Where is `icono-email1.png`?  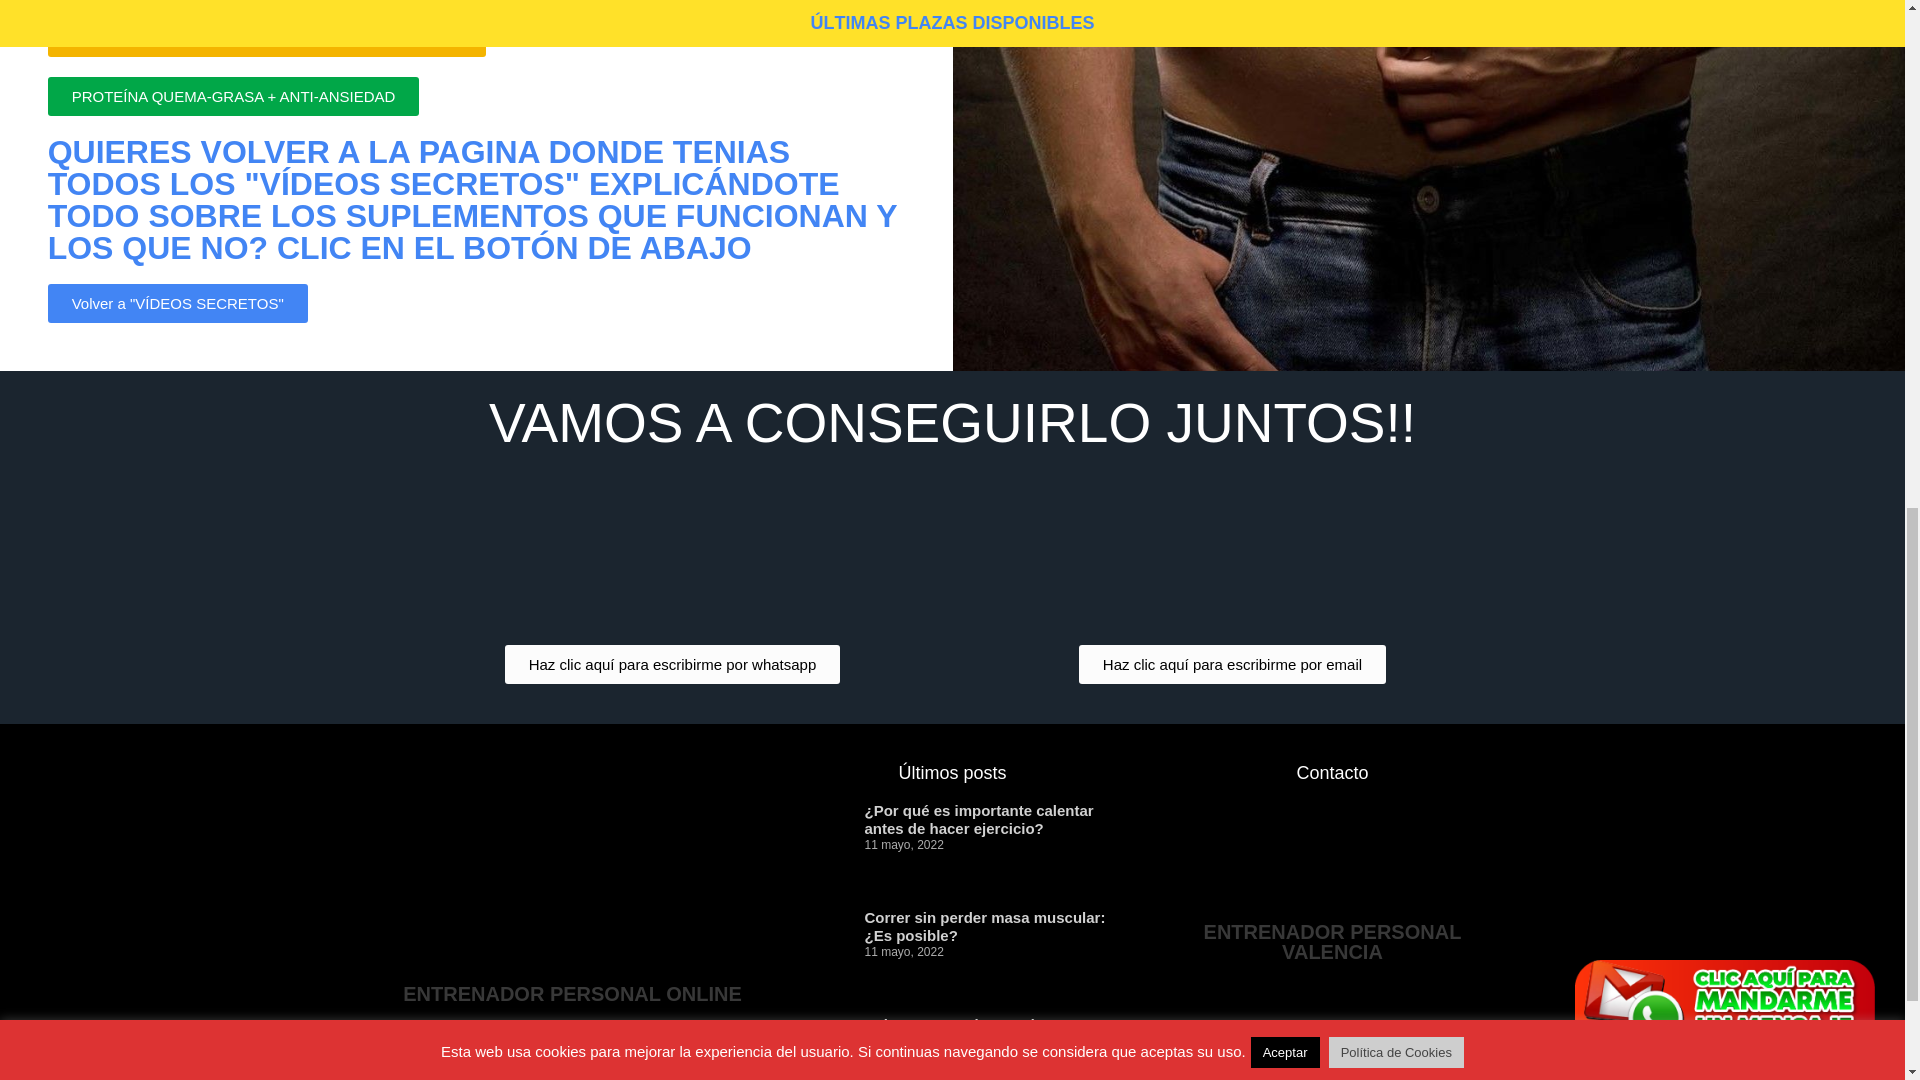 icono-email1.png is located at coordinates (1232, 550).